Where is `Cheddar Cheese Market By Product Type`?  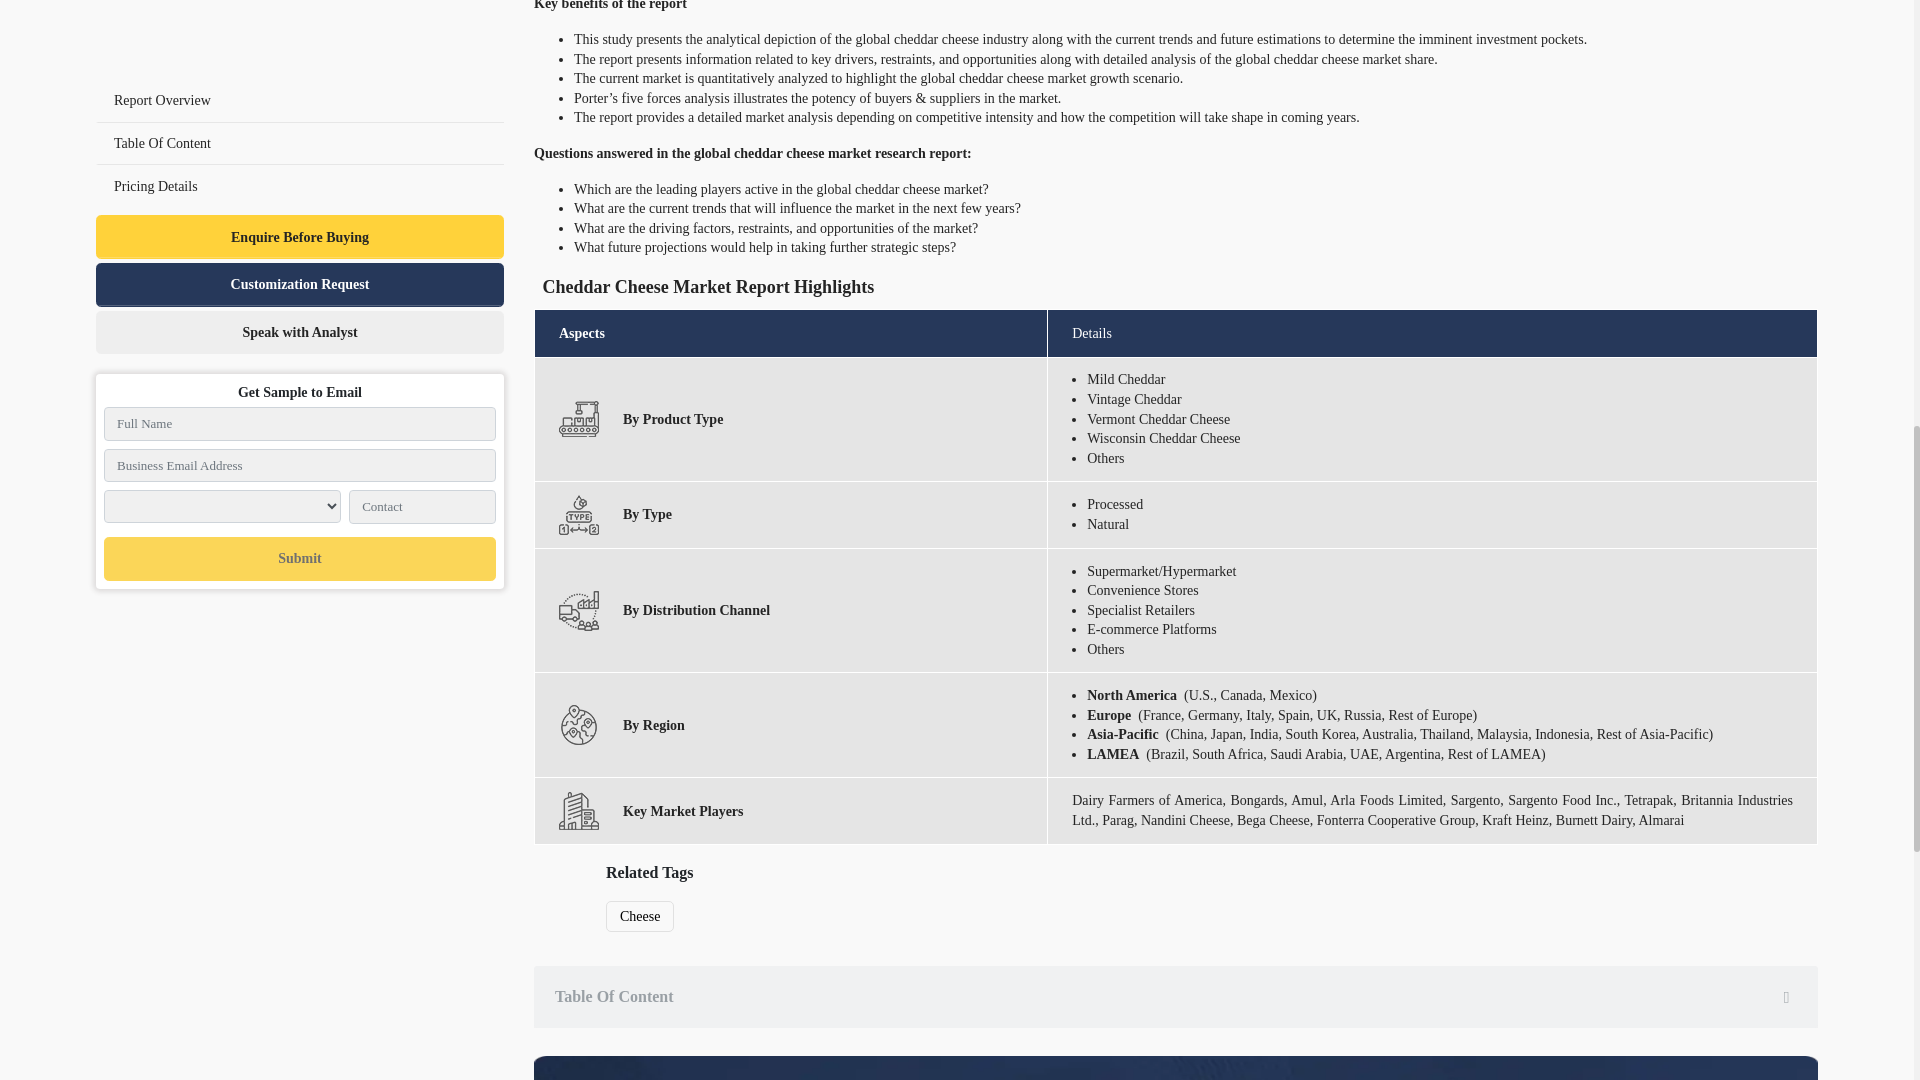
Cheddar Cheese Market By Product Type is located at coordinates (578, 418).